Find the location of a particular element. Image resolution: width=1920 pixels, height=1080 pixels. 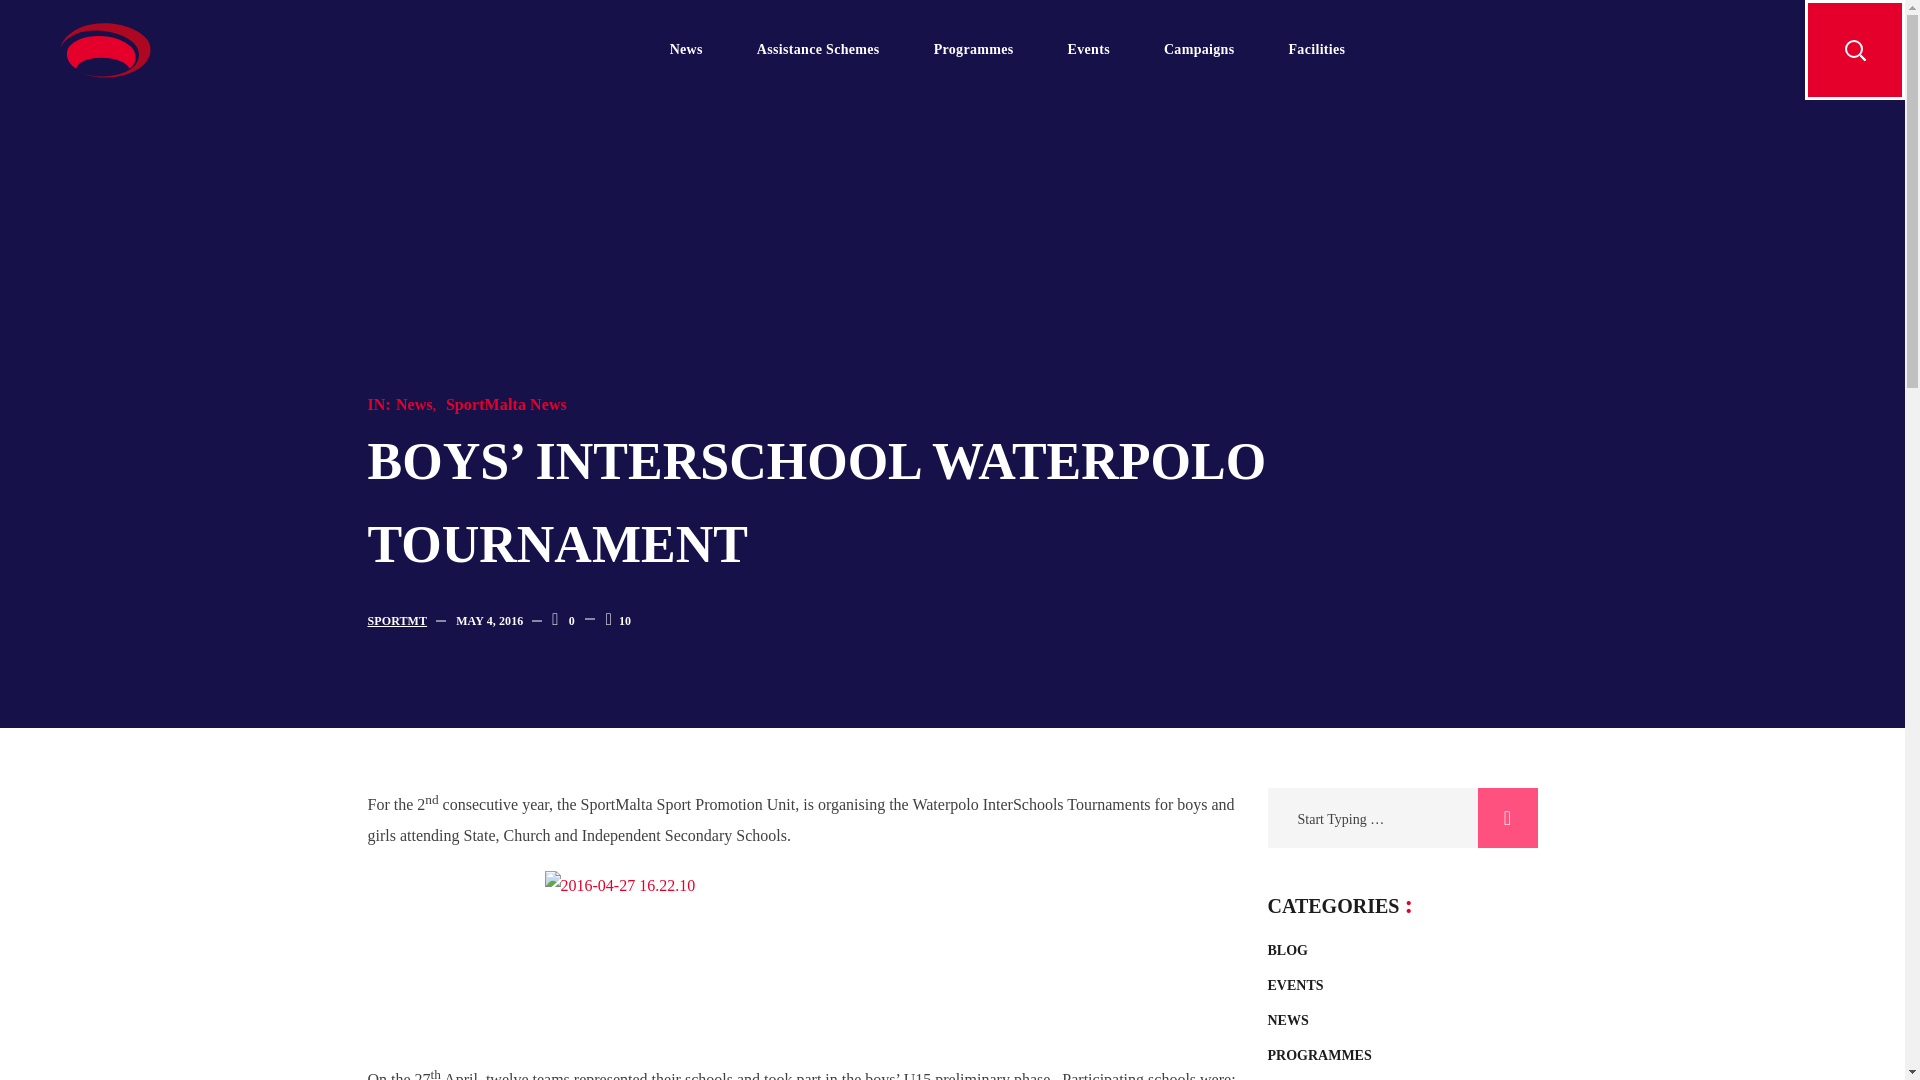

Search is located at coordinates (1508, 818).